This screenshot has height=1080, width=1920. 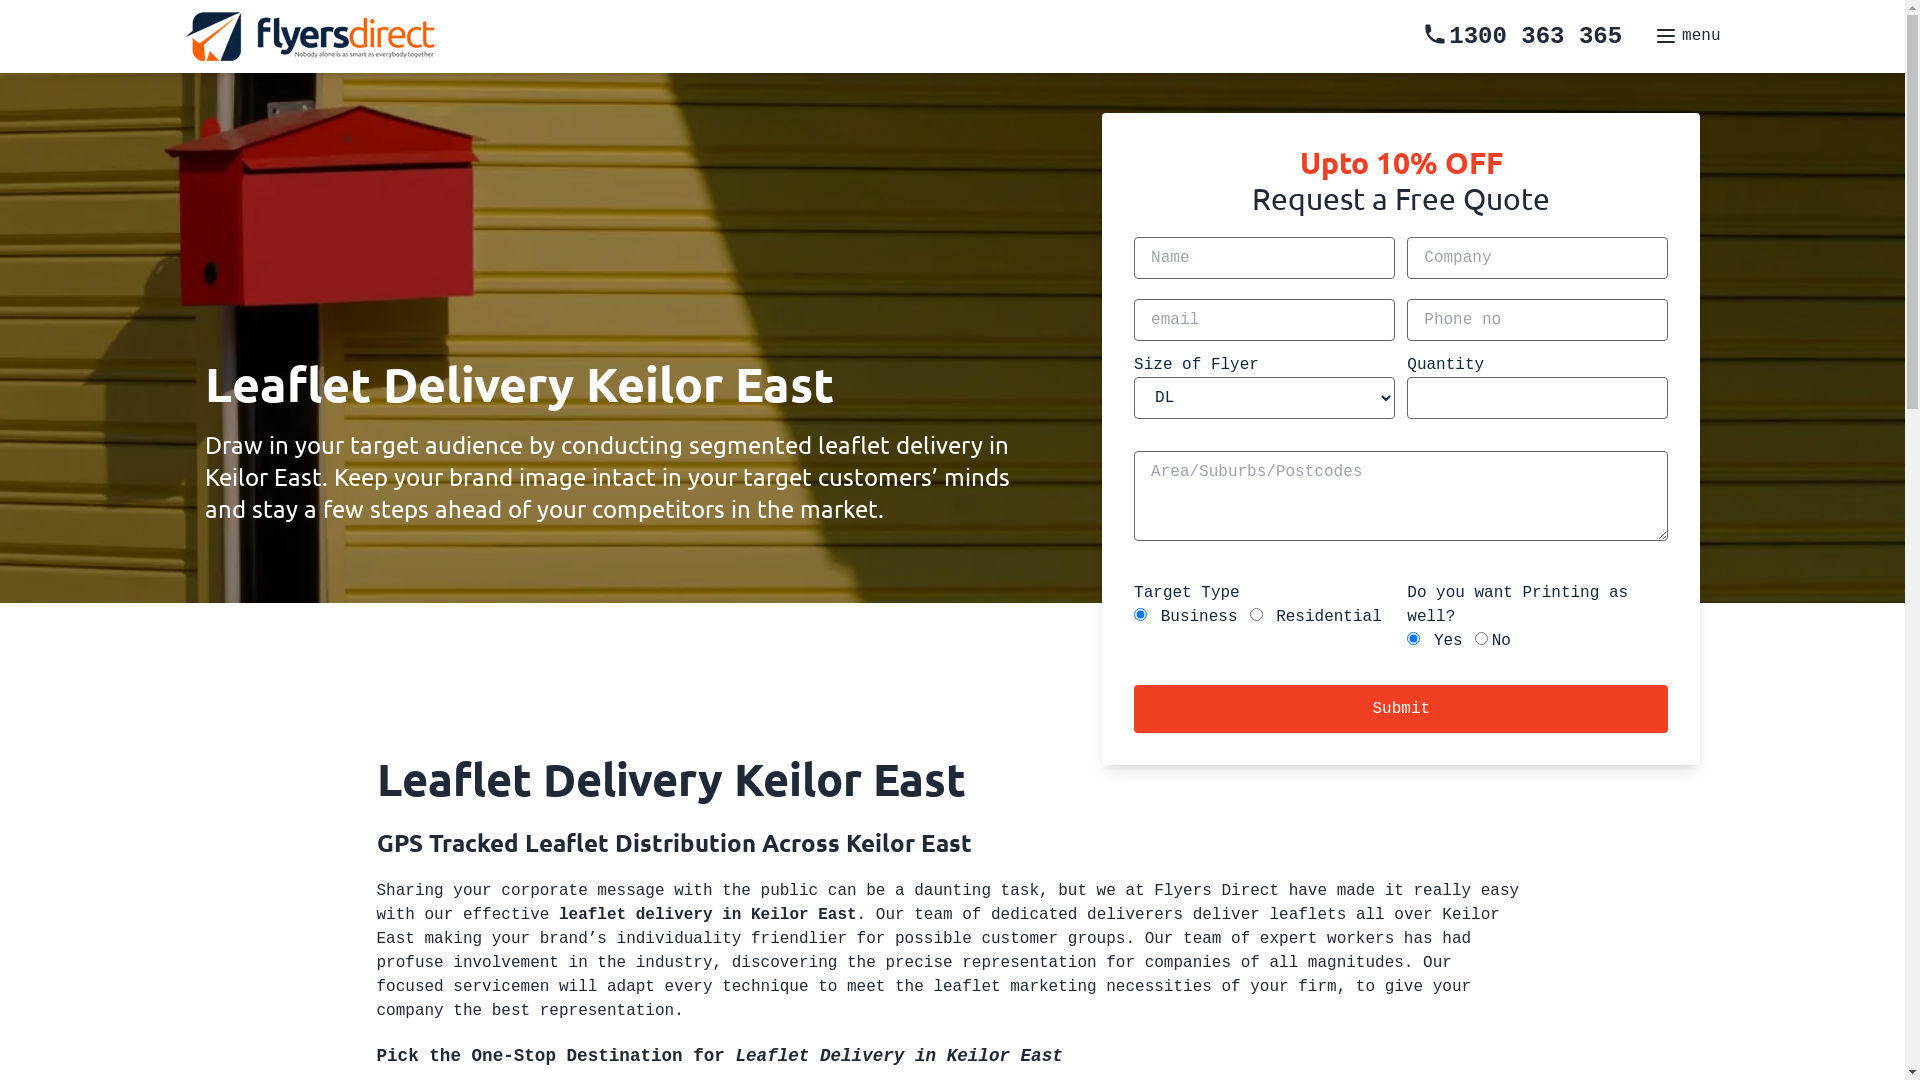 What do you see at coordinates (984, 554) in the screenshot?
I see `Blog` at bounding box center [984, 554].